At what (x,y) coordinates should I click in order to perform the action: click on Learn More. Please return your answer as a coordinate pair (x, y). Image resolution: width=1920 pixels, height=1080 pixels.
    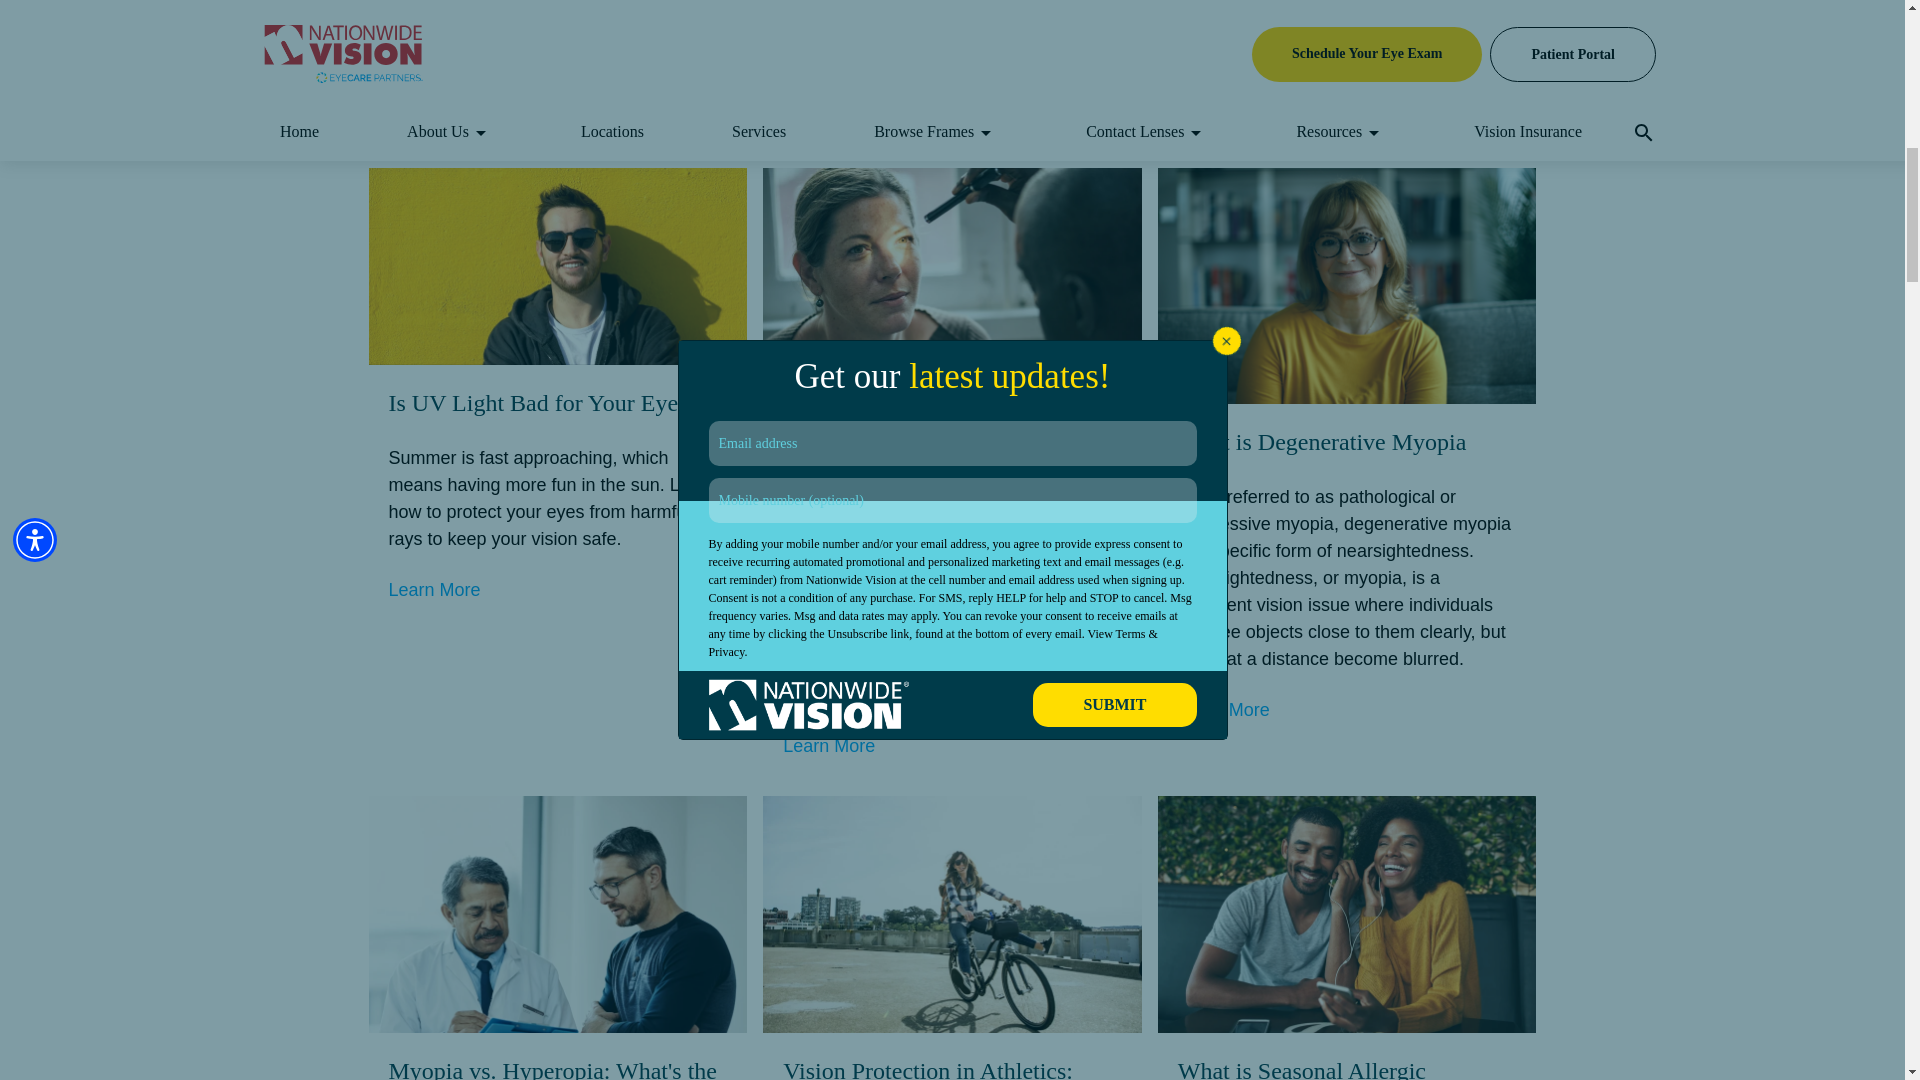
    Looking at the image, I should click on (434, 590).